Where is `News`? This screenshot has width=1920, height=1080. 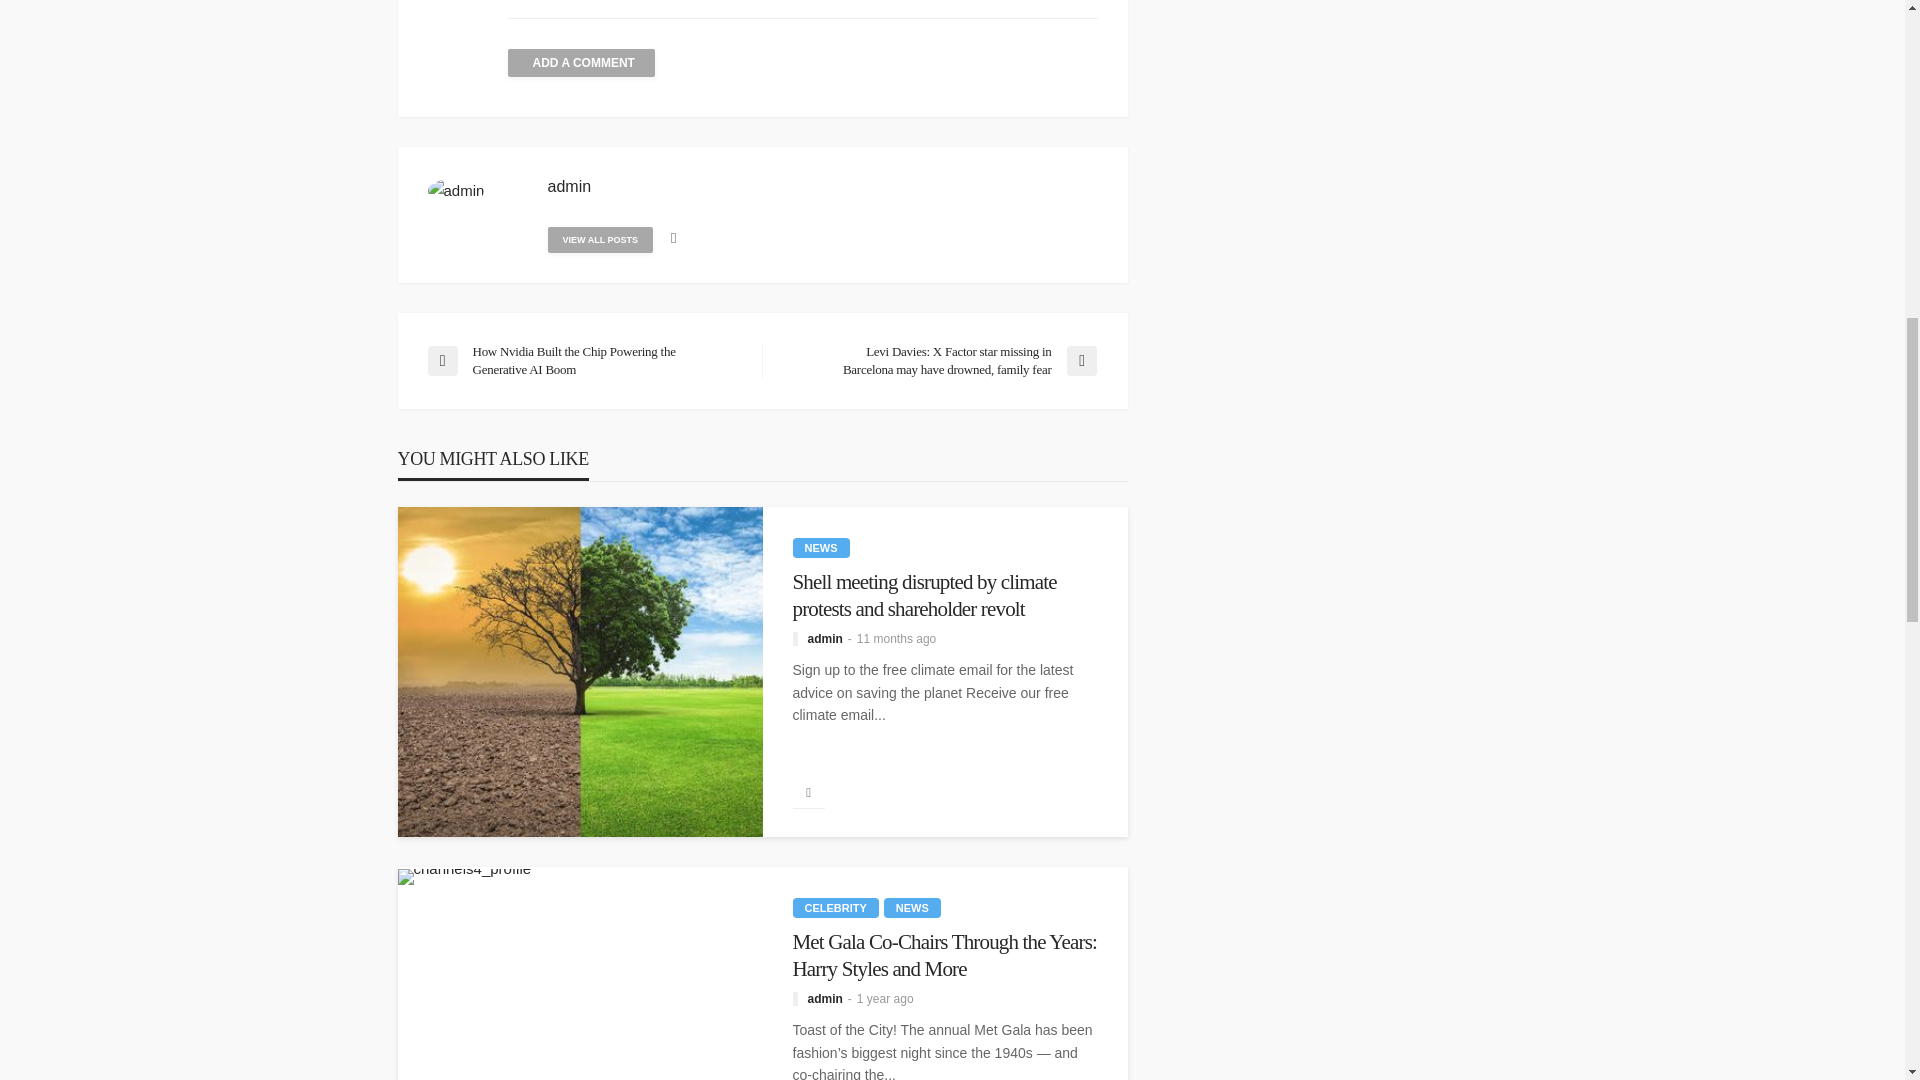
News is located at coordinates (820, 548).